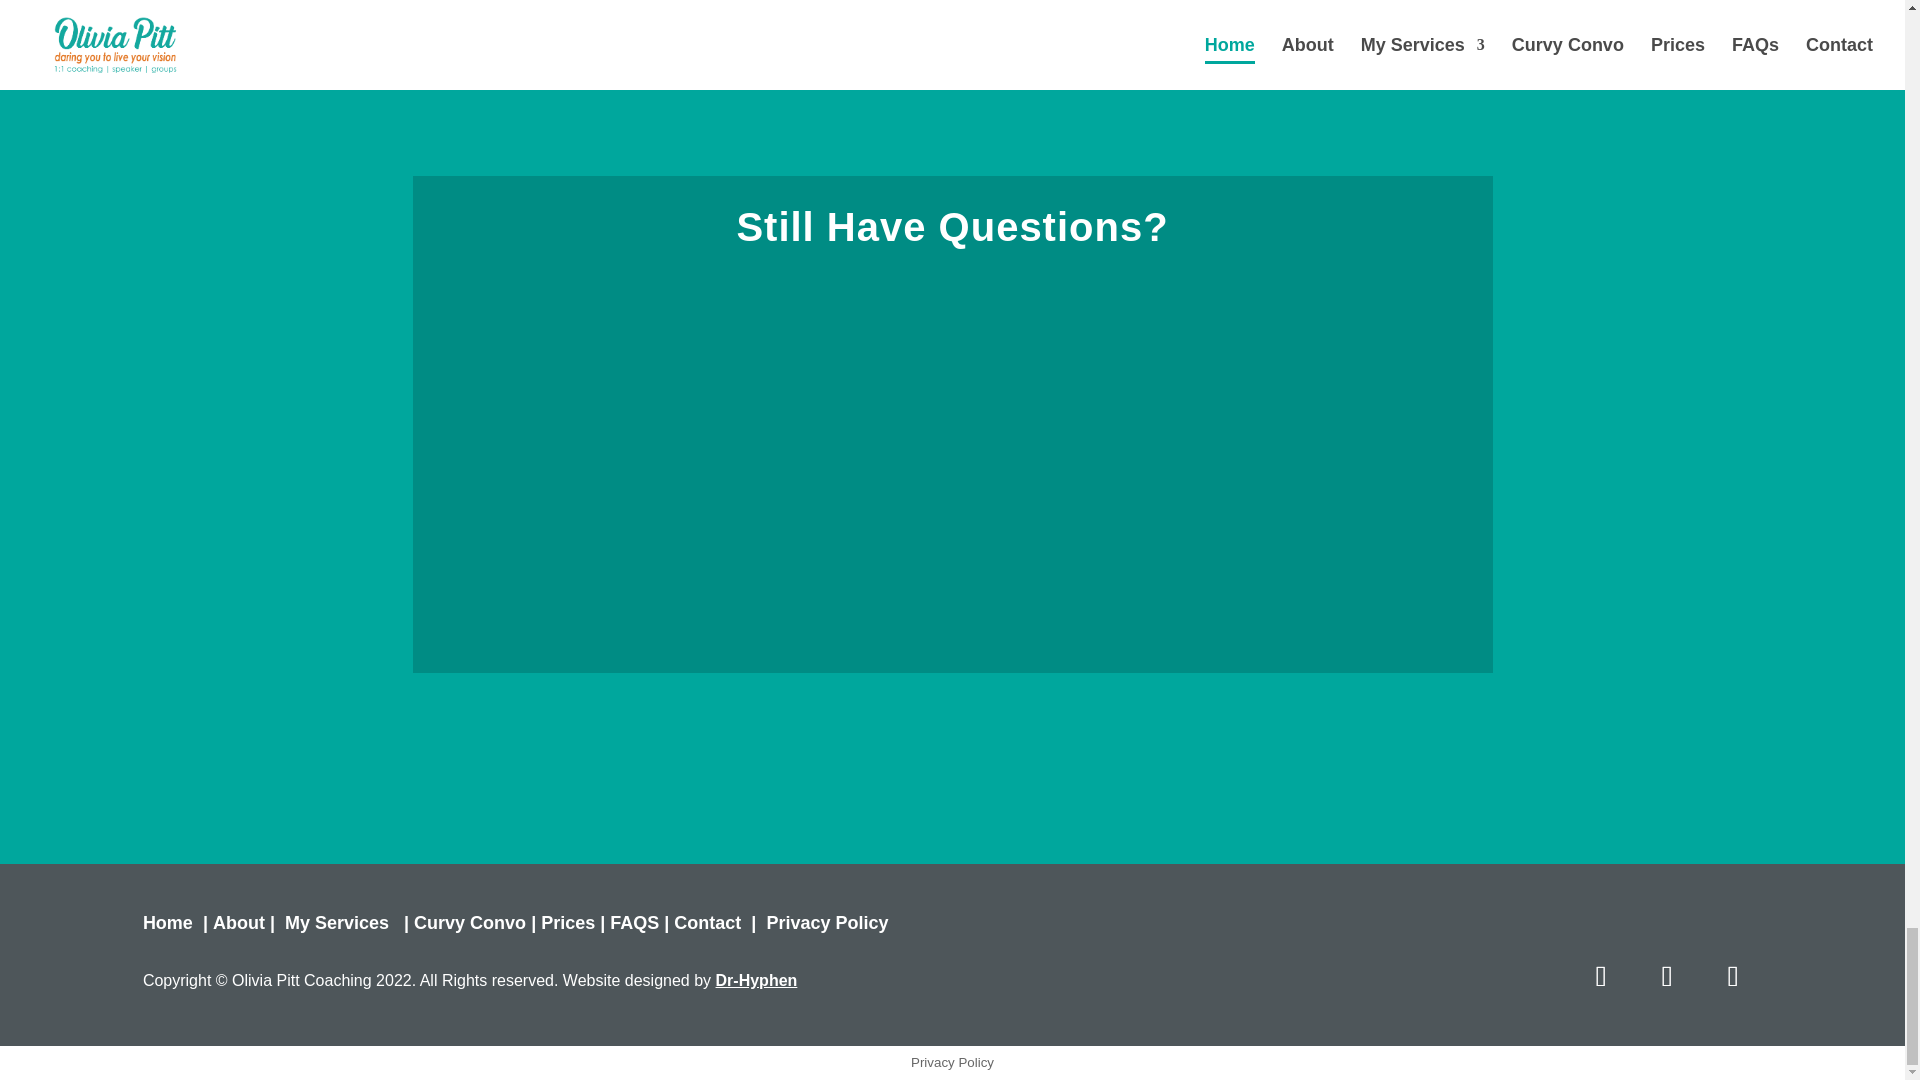 The height and width of the screenshot is (1080, 1920). What do you see at coordinates (707, 922) in the screenshot?
I see `Contact` at bounding box center [707, 922].